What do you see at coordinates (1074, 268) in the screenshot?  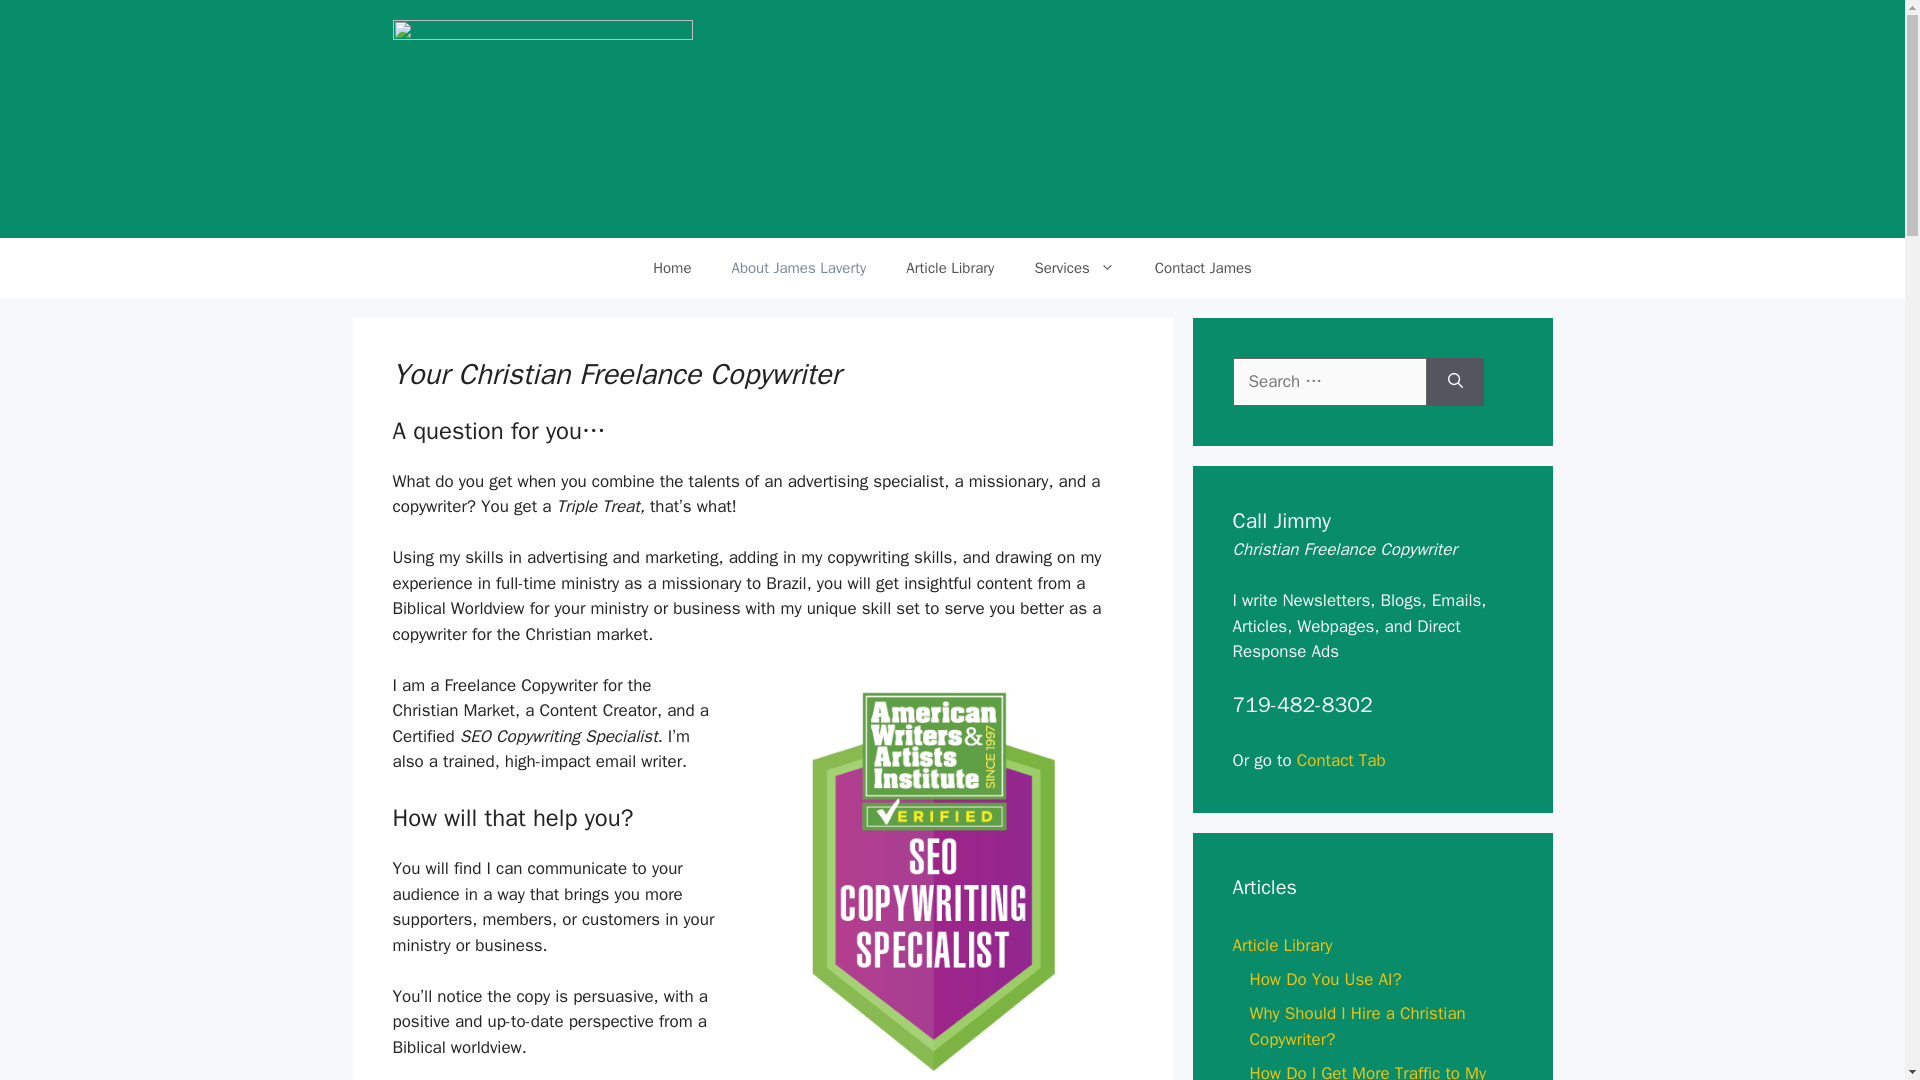 I see `Services` at bounding box center [1074, 268].